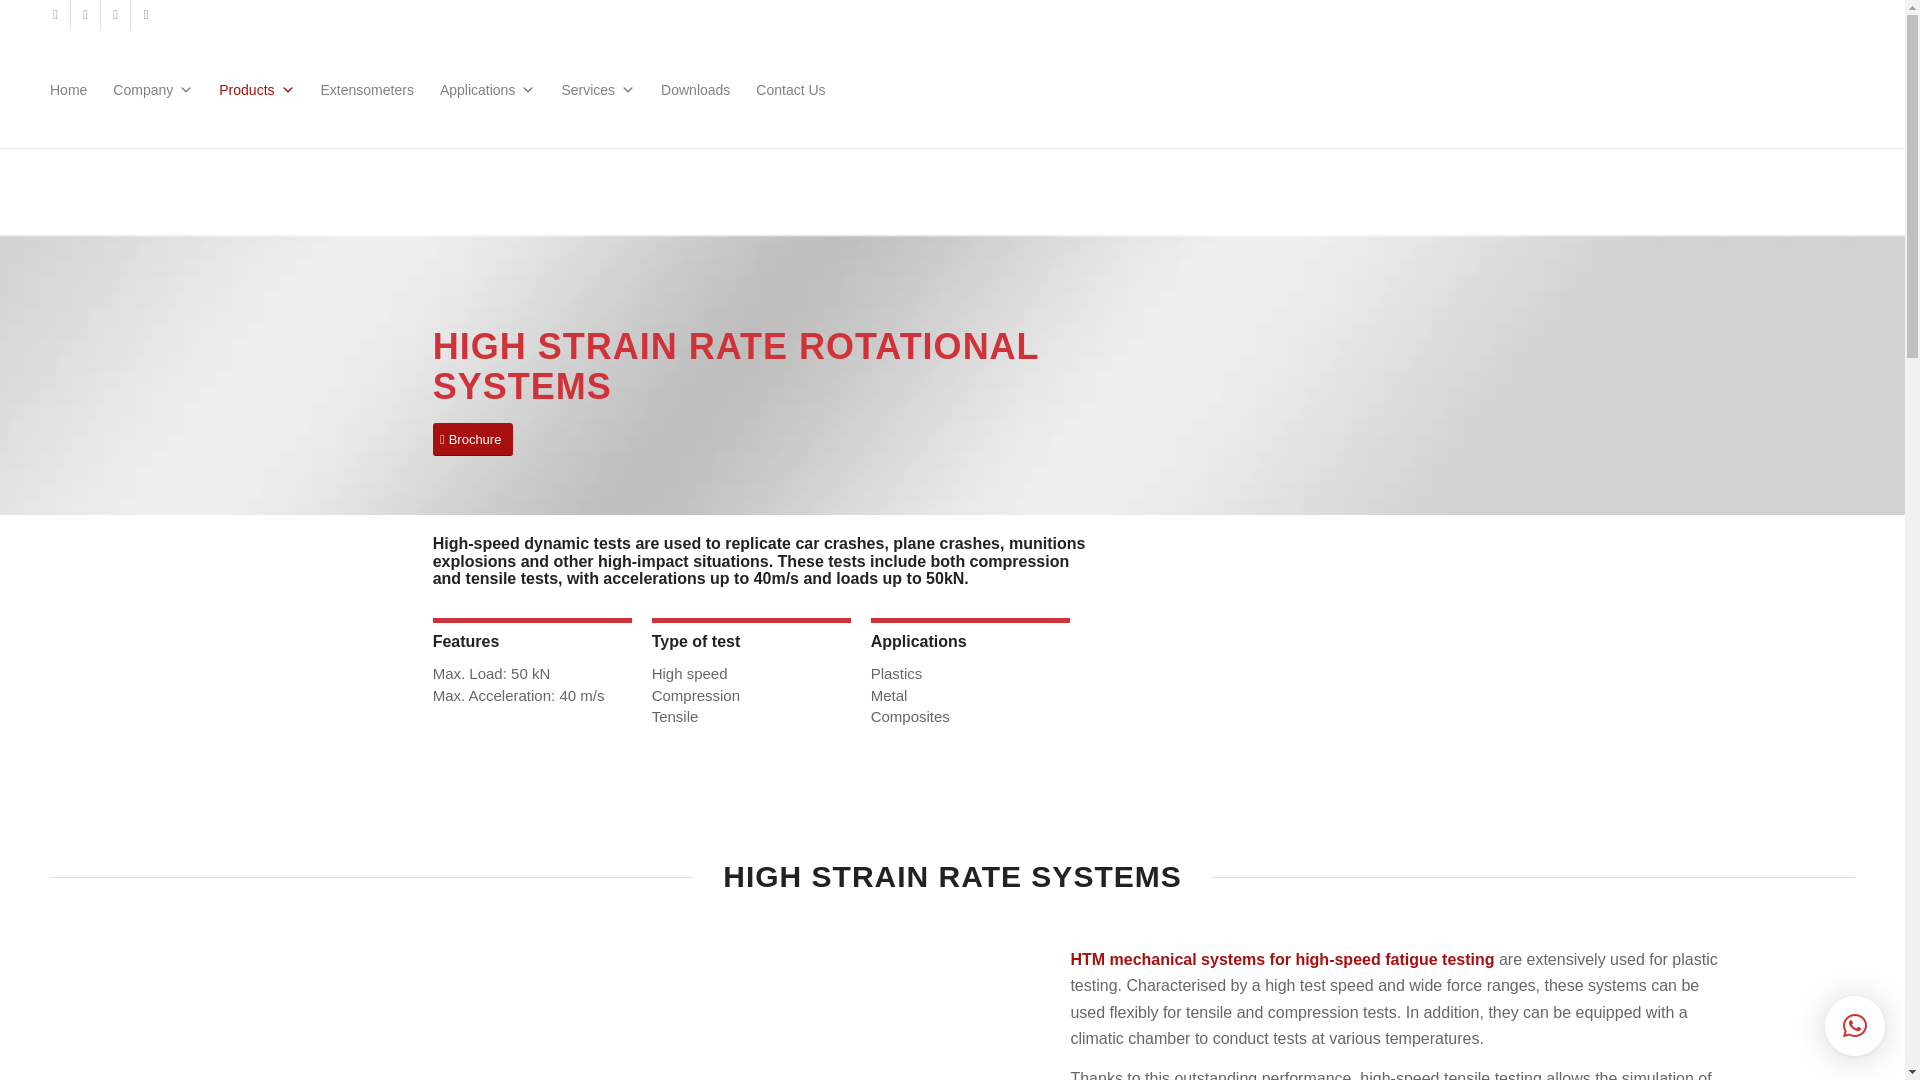  I want to click on Instagram, so click(146, 15).